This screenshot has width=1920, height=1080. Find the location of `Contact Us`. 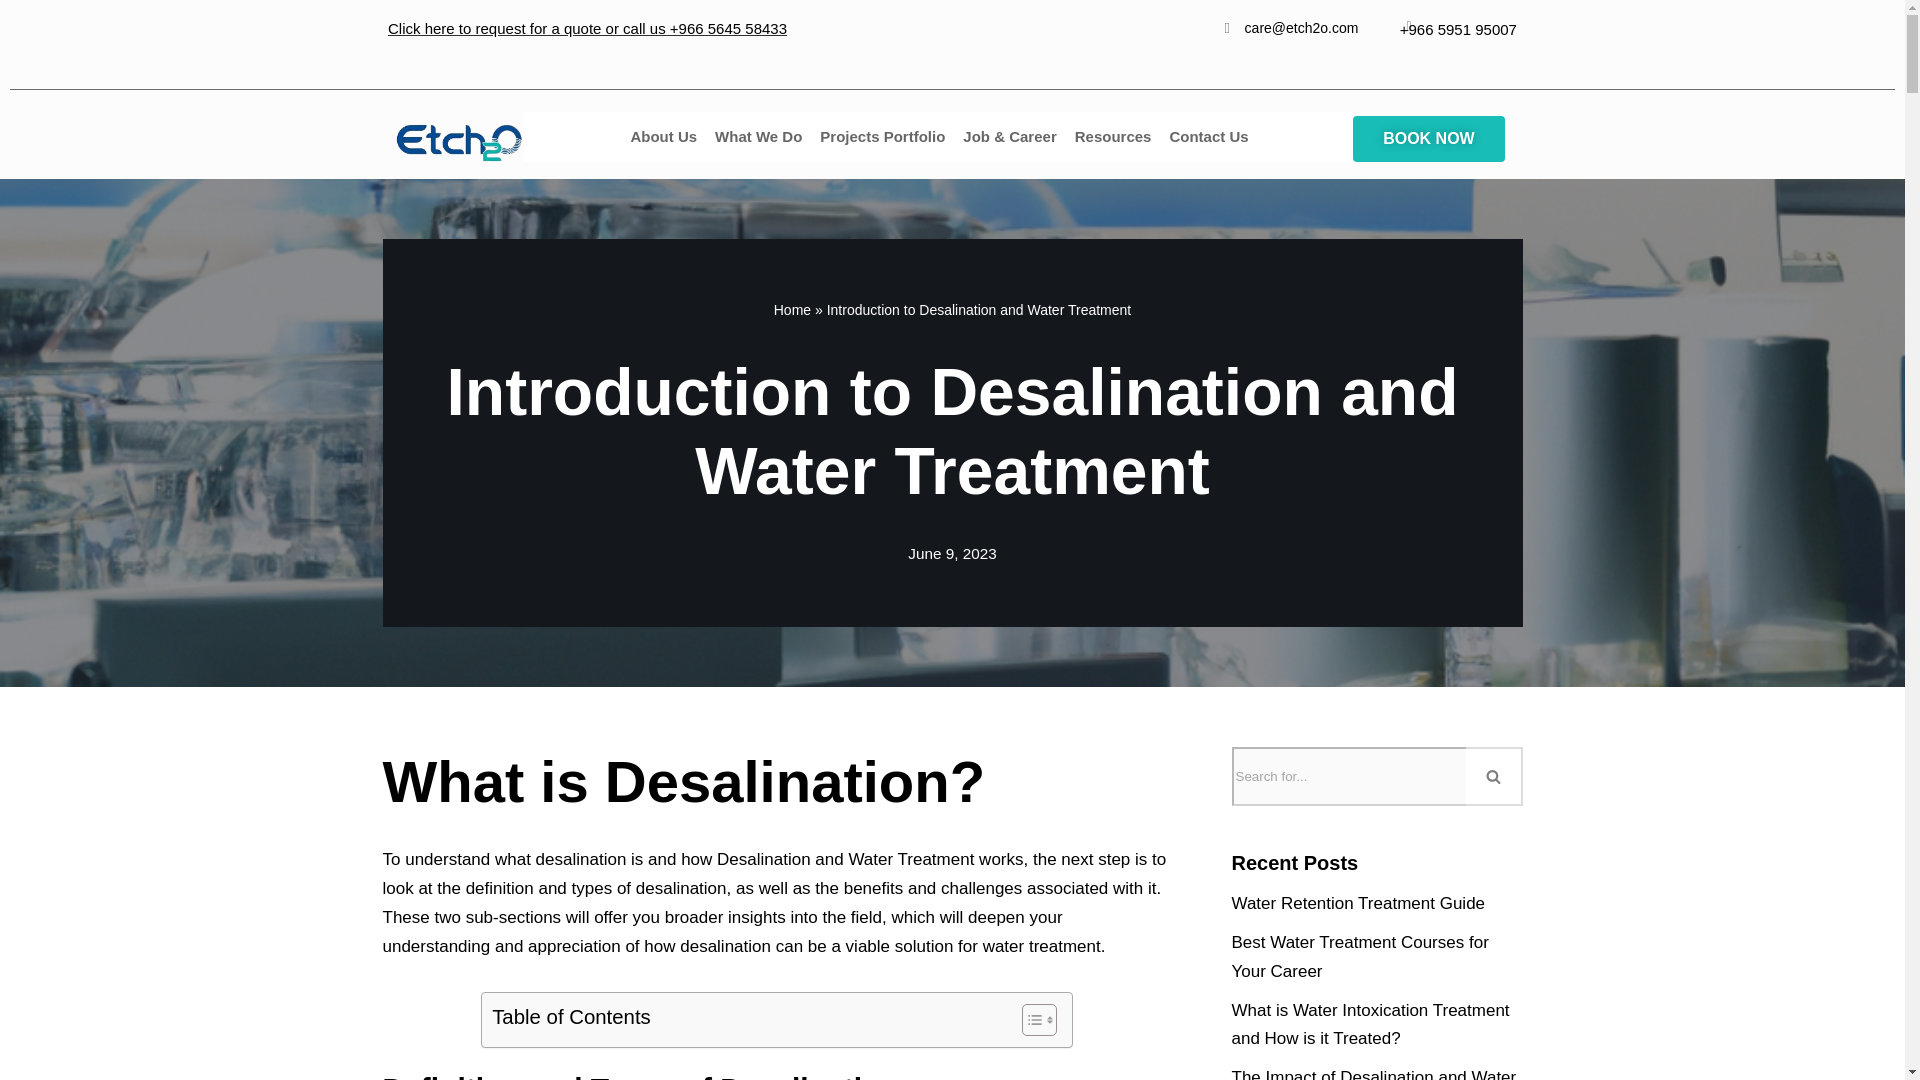

Contact Us is located at coordinates (1208, 137).